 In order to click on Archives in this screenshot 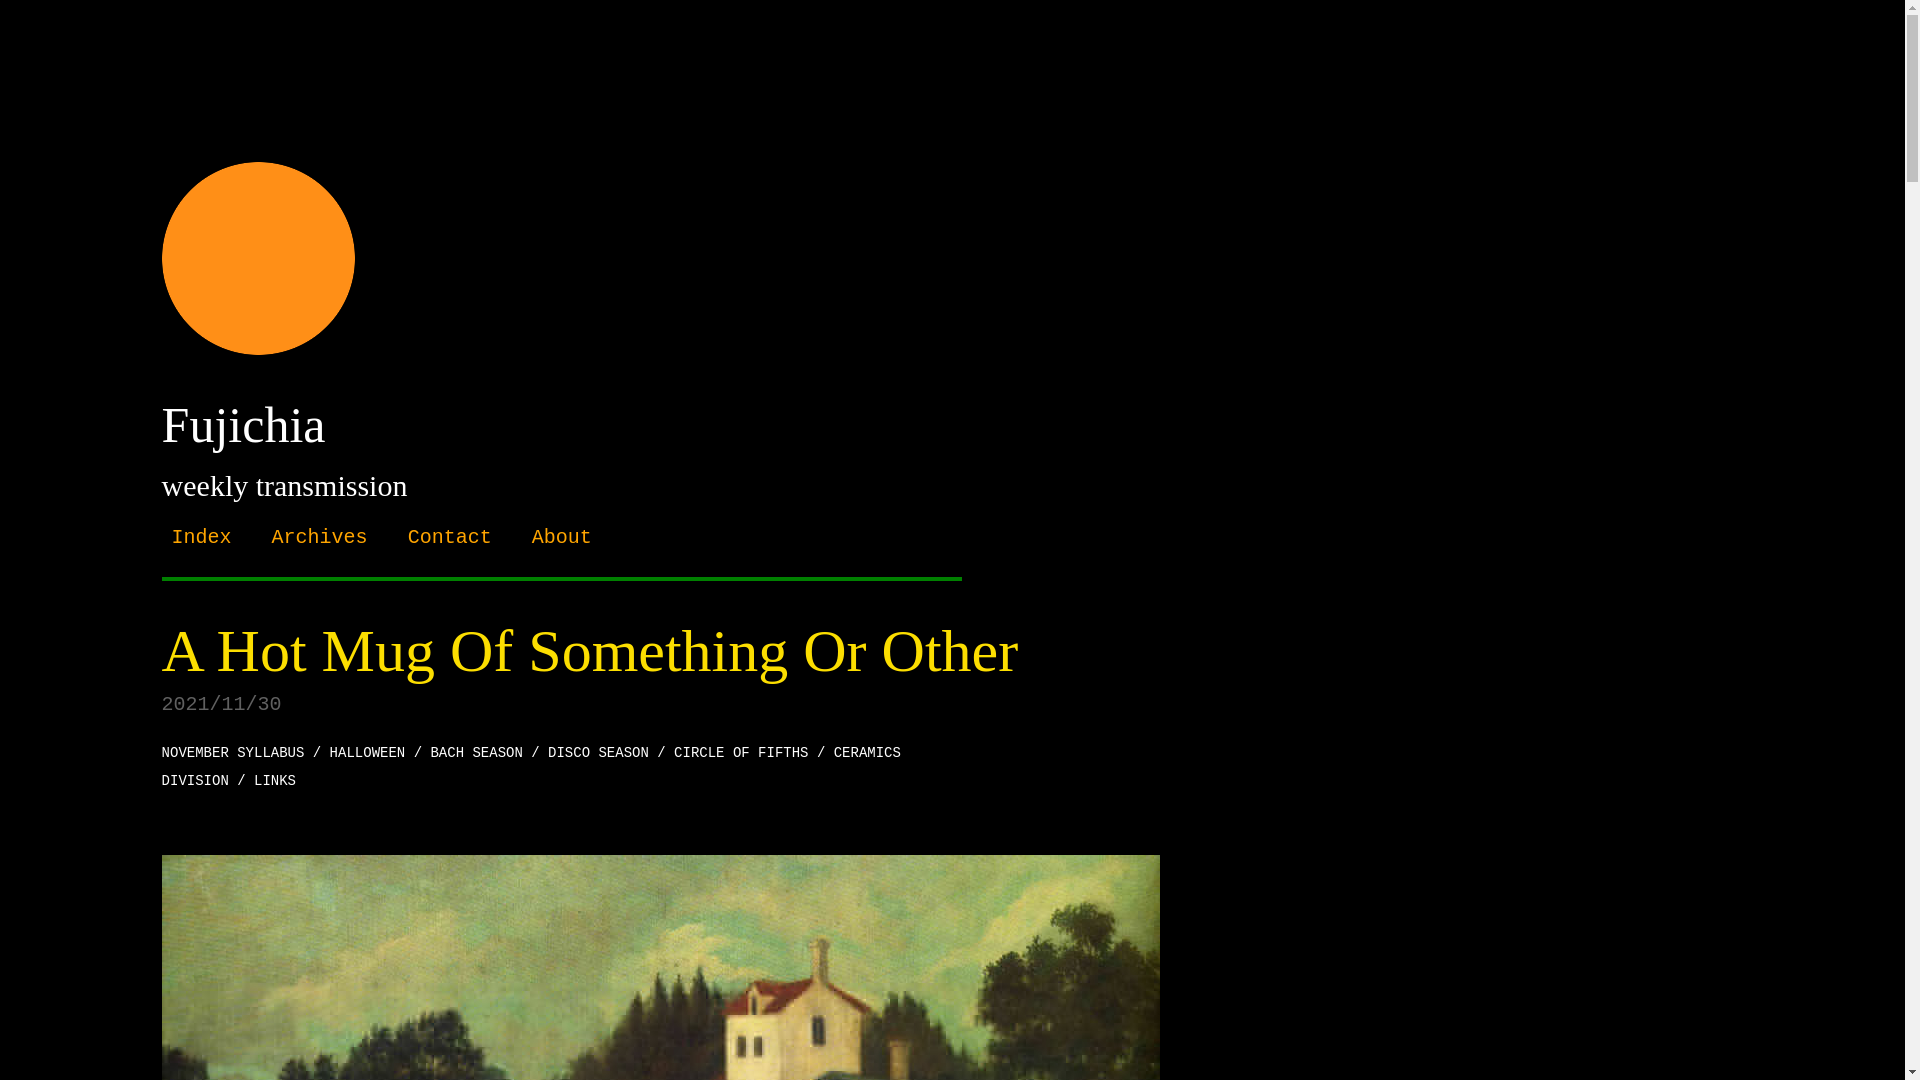, I will do `click(320, 536)`.